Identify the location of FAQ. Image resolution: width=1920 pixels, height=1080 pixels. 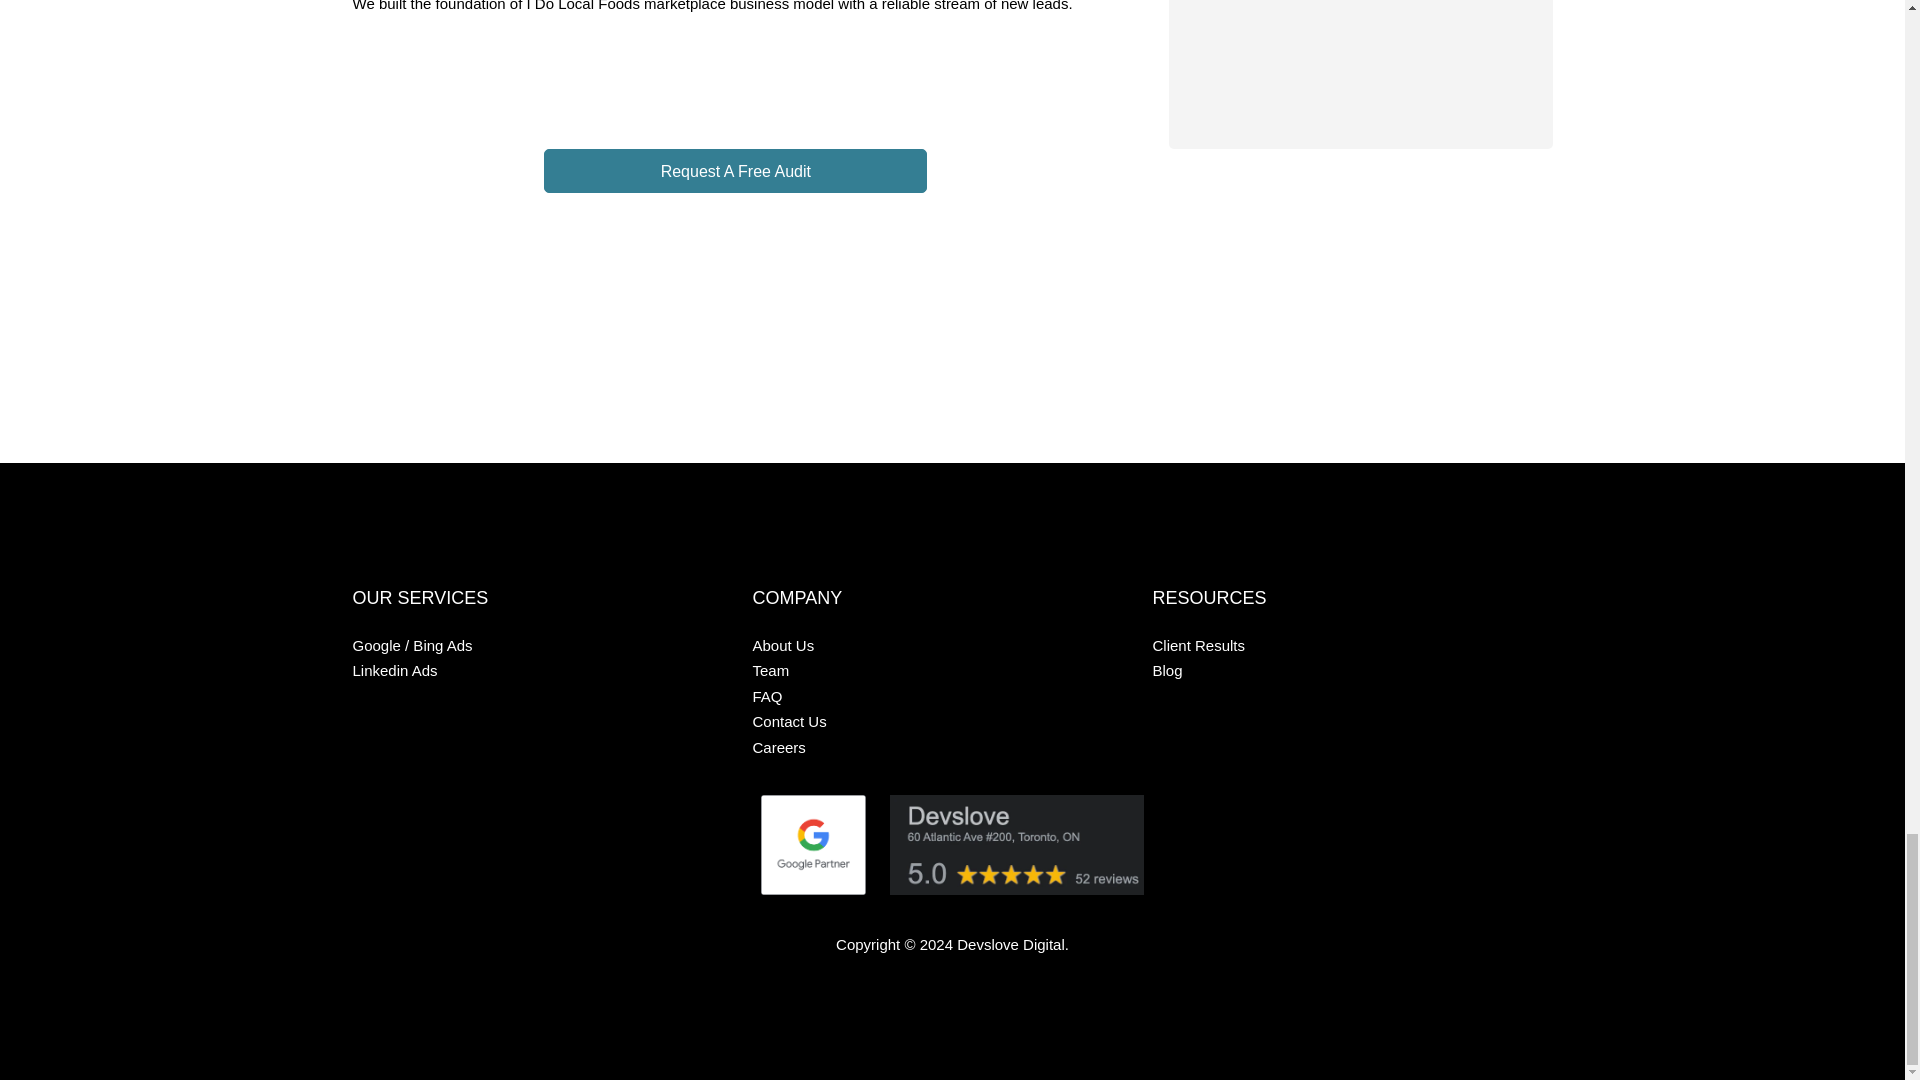
(944, 696).